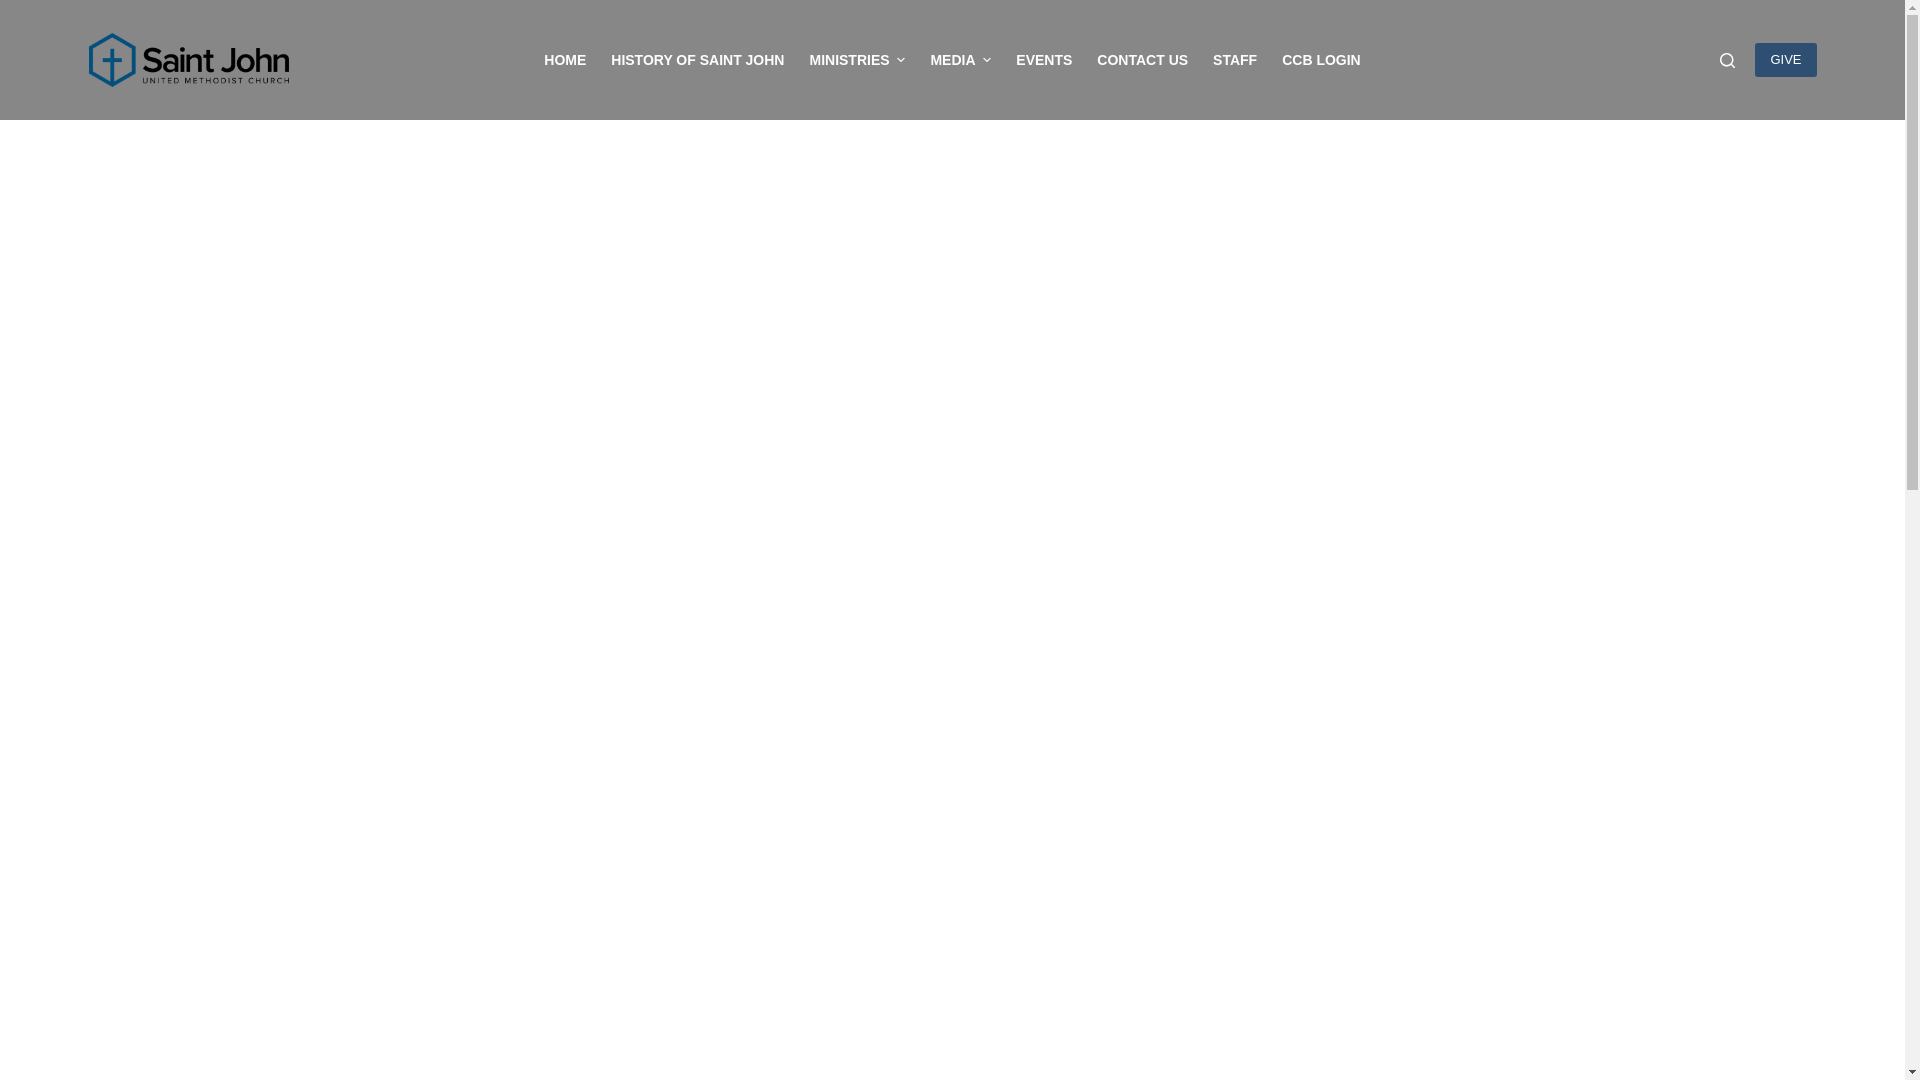 Image resolution: width=1920 pixels, height=1080 pixels. I want to click on CONTACT US, so click(1142, 60).